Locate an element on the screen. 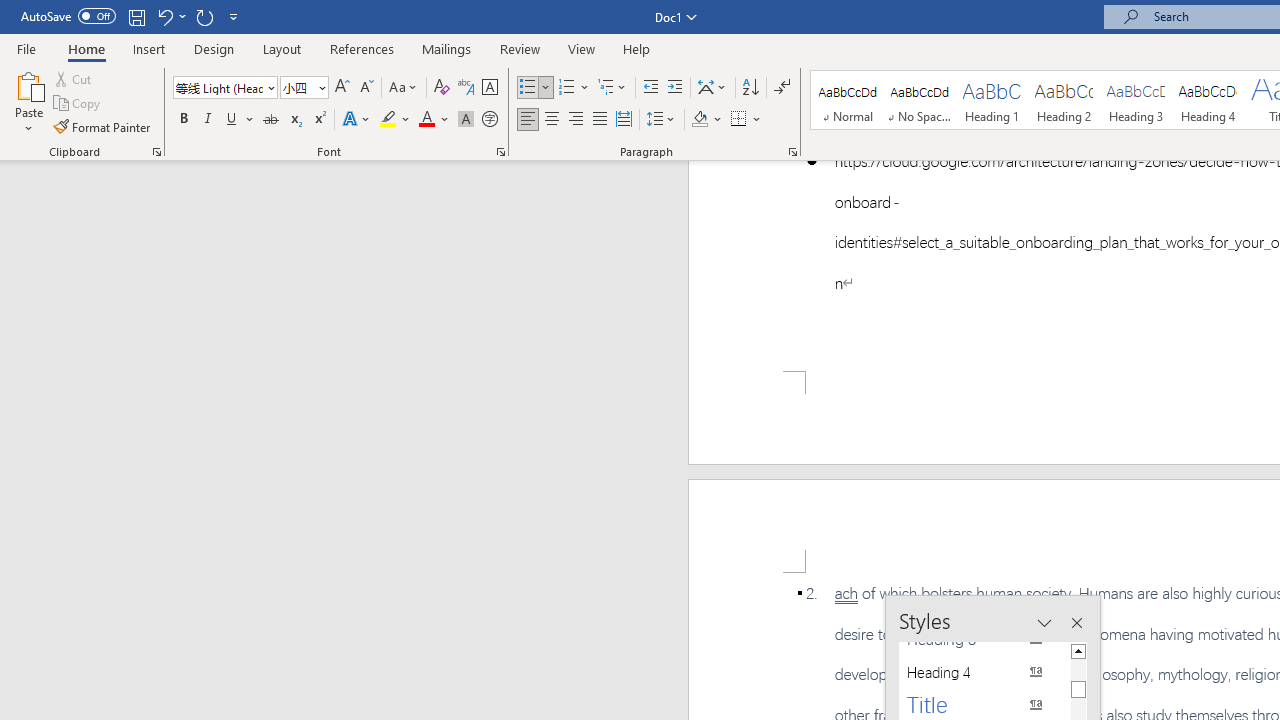 The image size is (1280, 720). Shading RGB(0, 0, 0) is located at coordinates (699, 120).